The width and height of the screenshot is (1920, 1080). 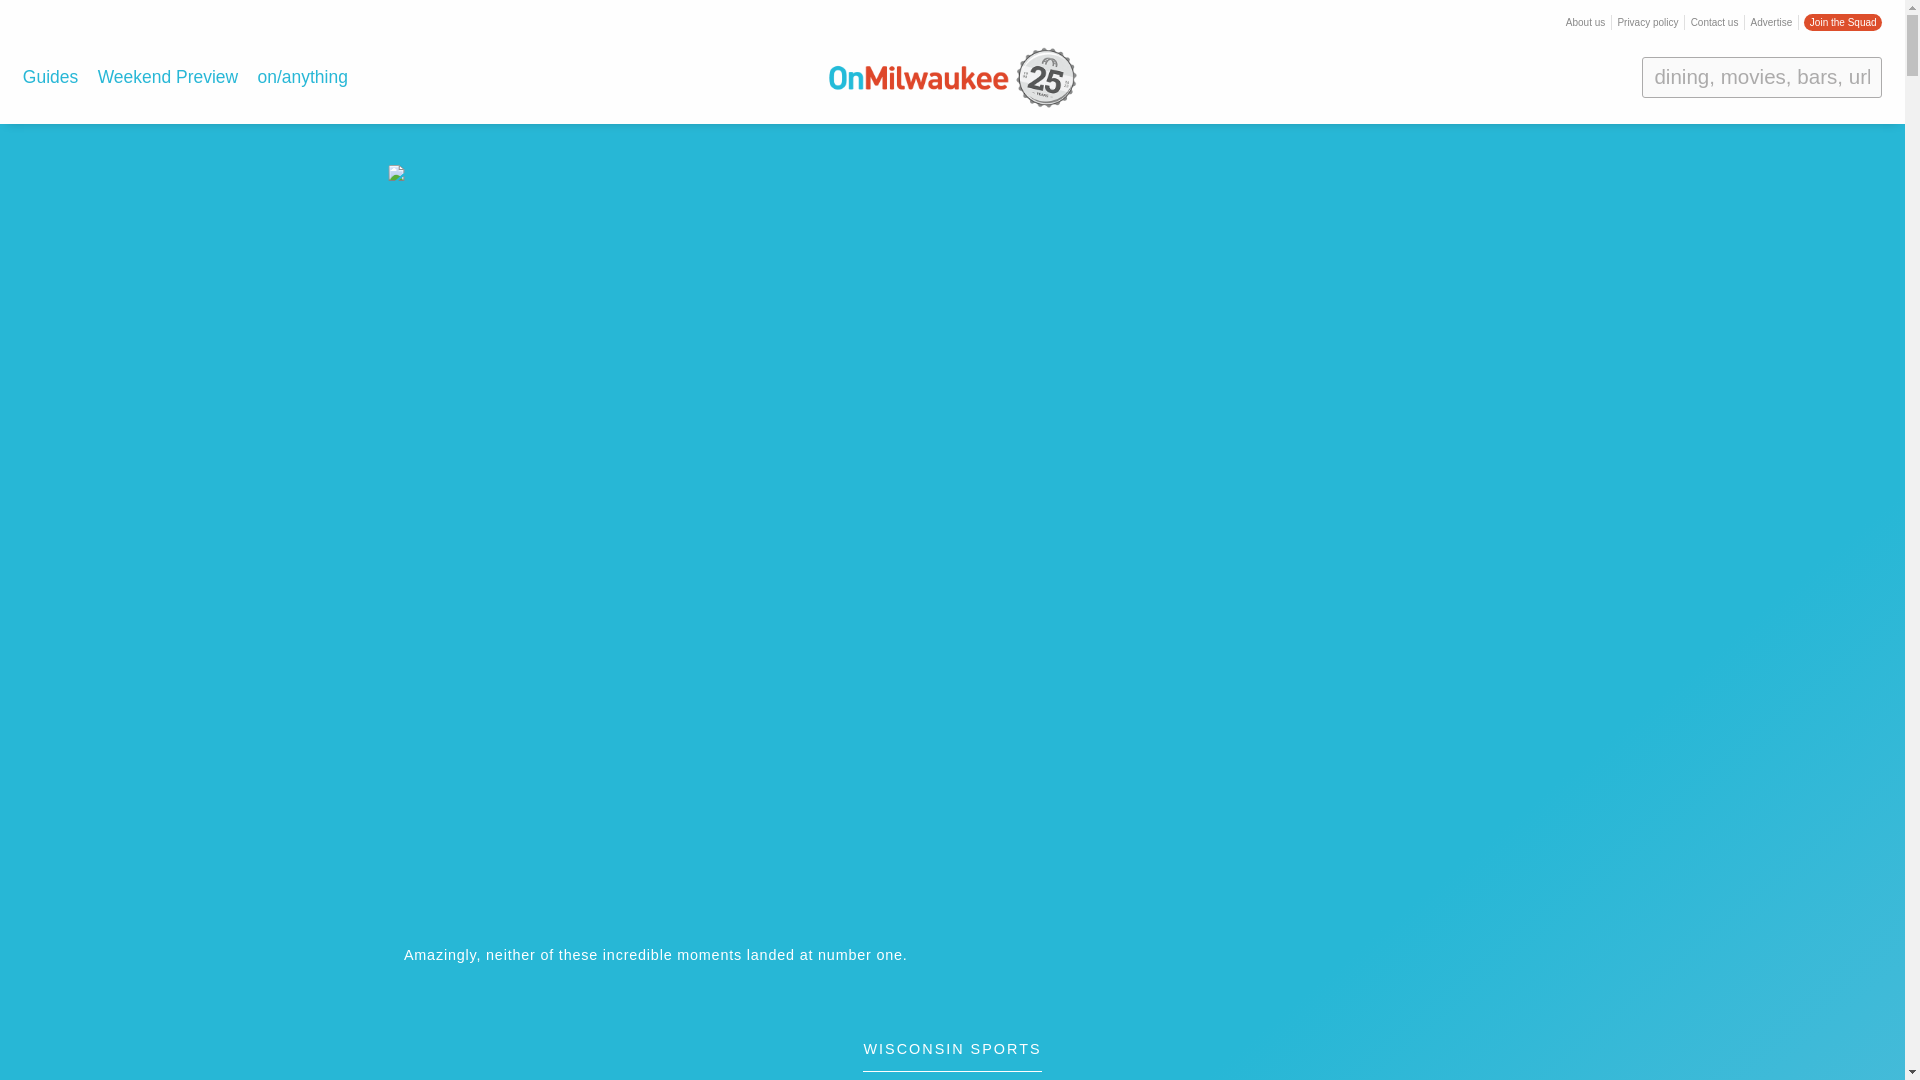 What do you see at coordinates (168, 76) in the screenshot?
I see `Weekend Preview` at bounding box center [168, 76].